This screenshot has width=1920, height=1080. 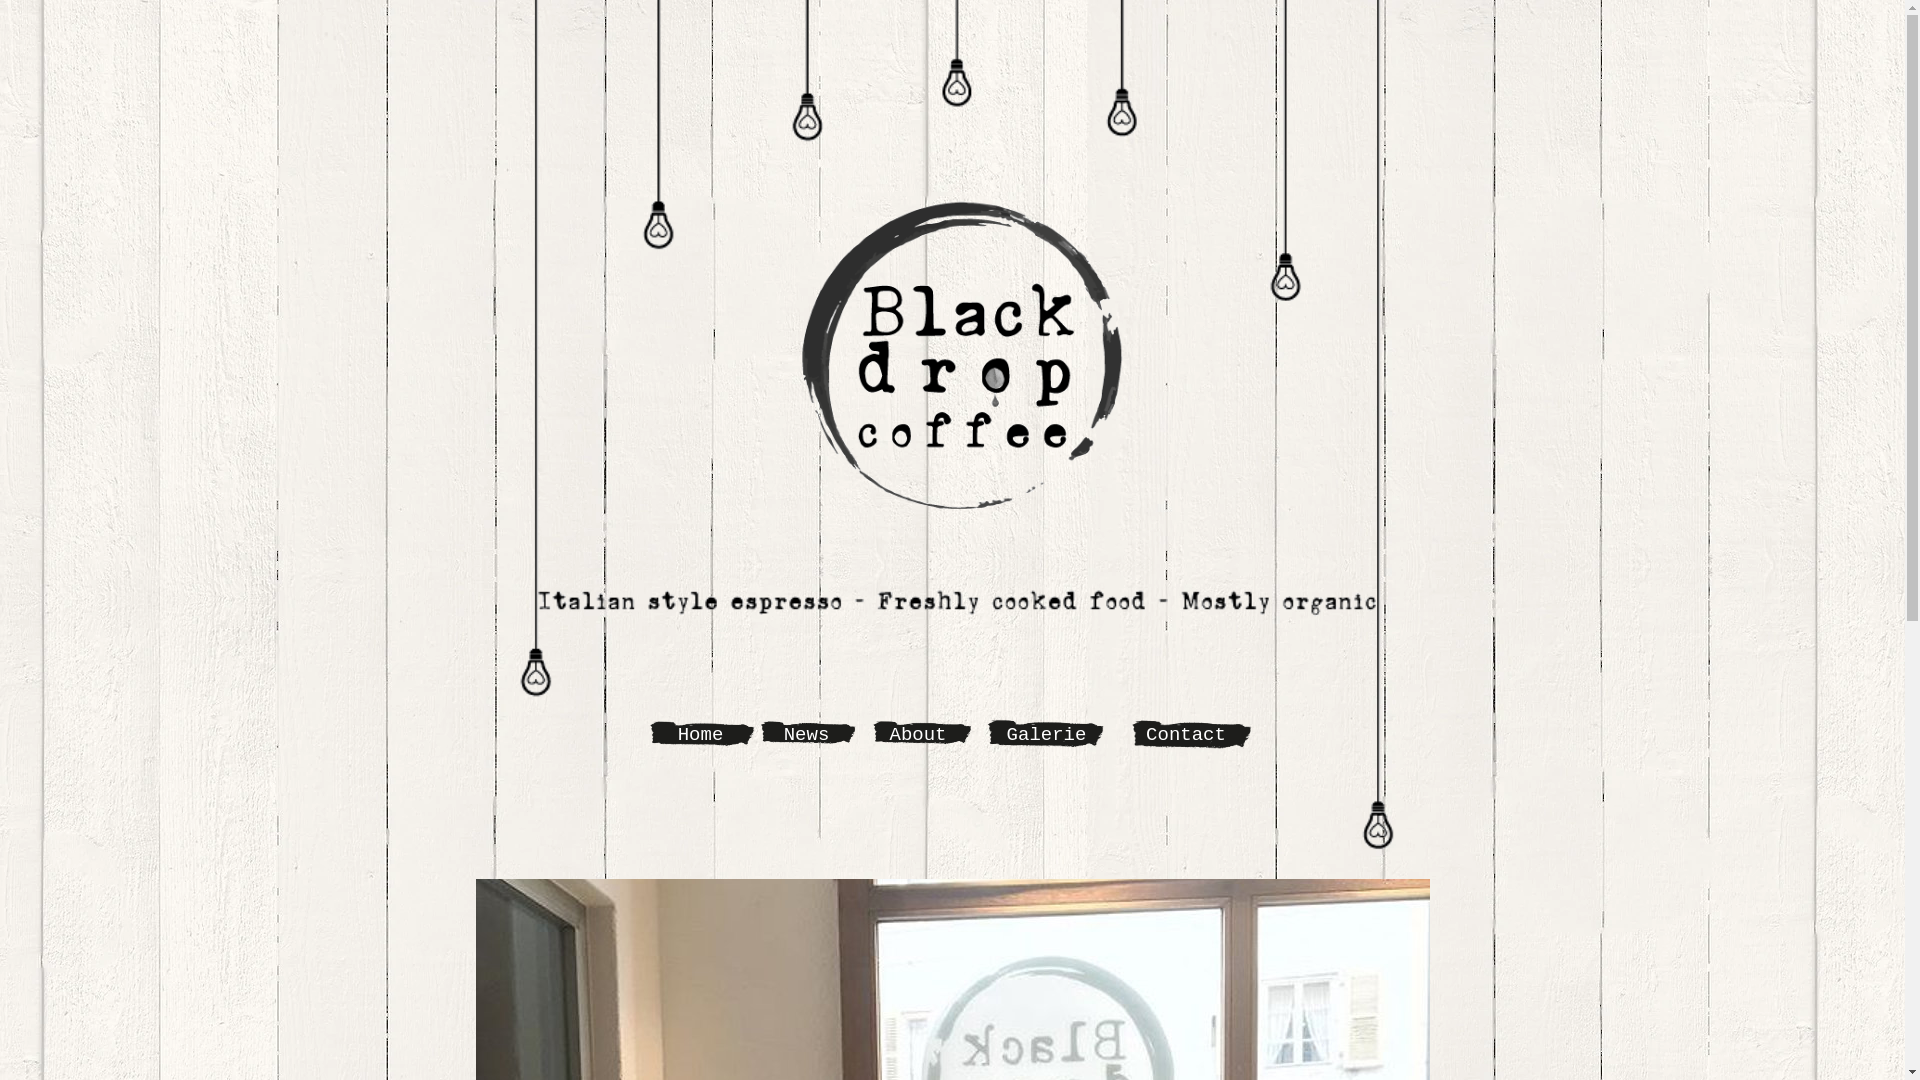 I want to click on FINAL.gif, so click(x=952, y=357).